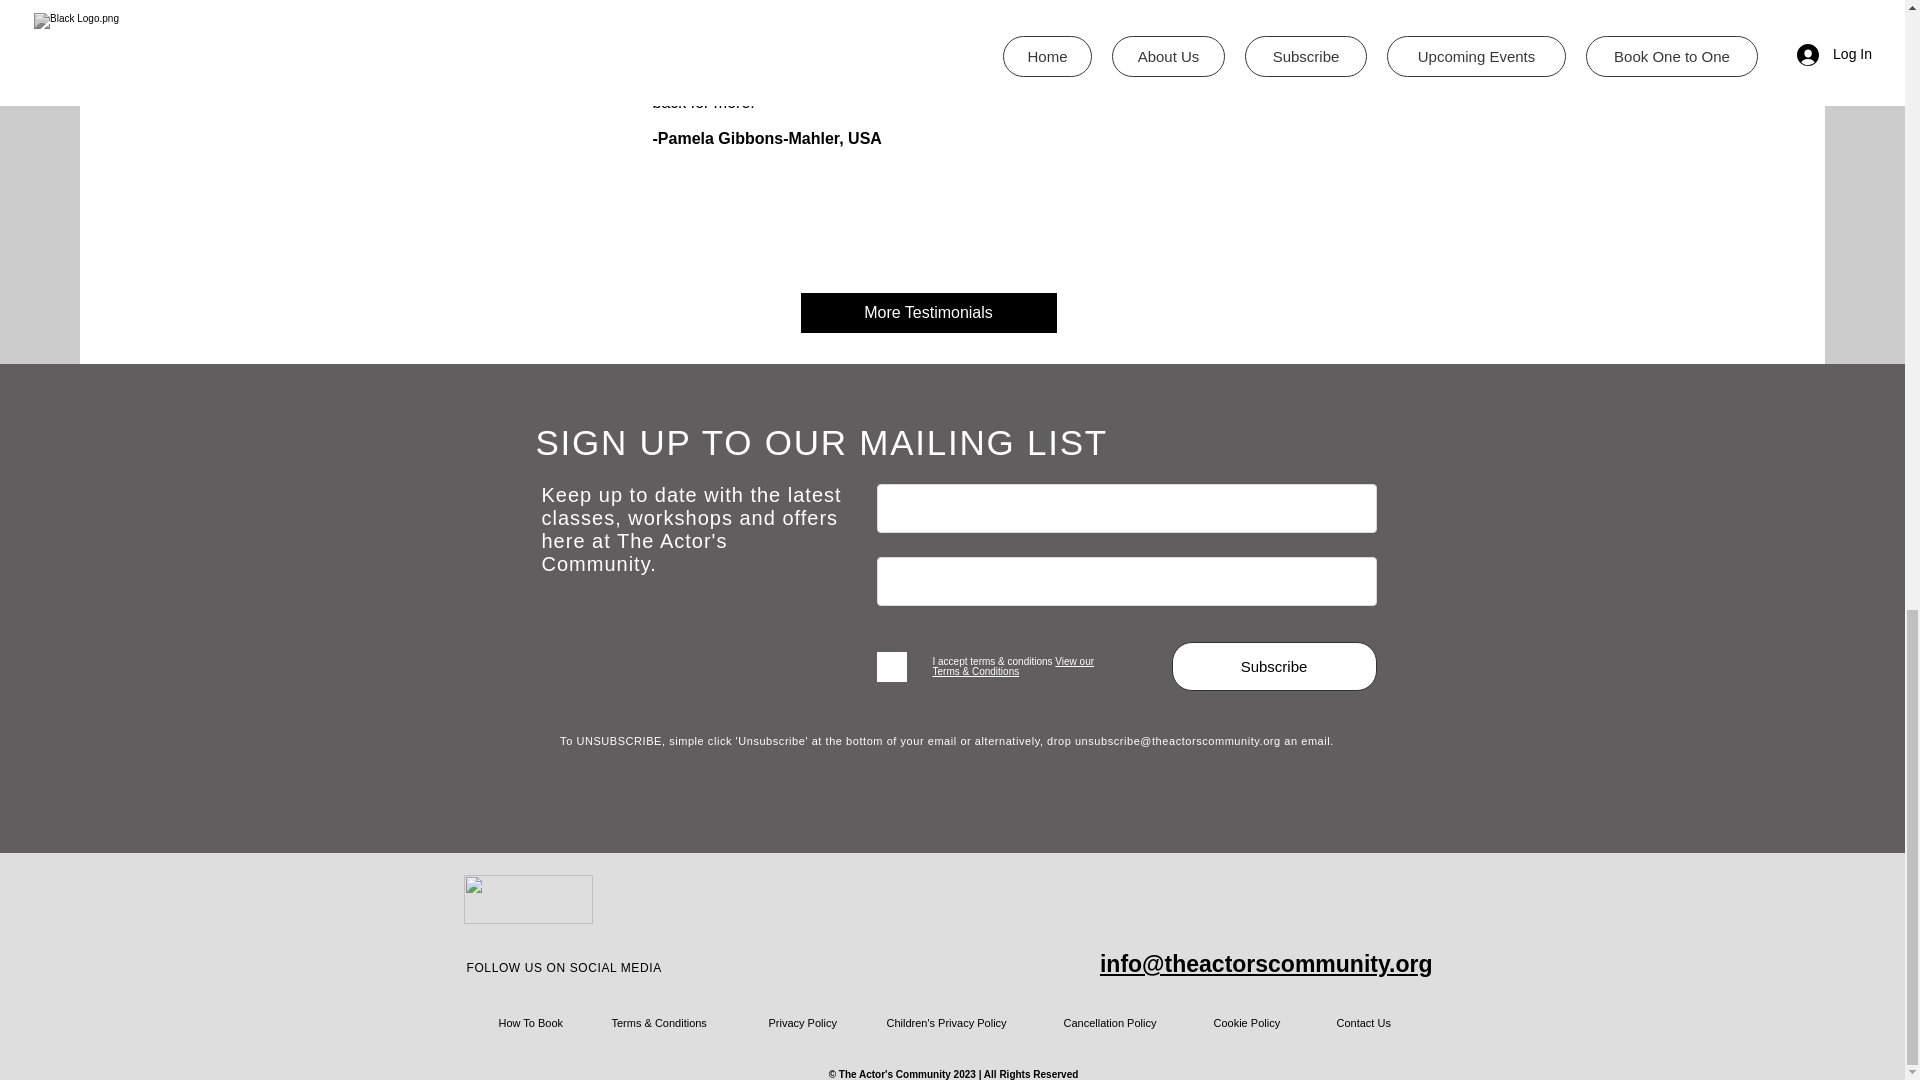 This screenshot has height=1080, width=1920. What do you see at coordinates (803, 1022) in the screenshot?
I see `Privacy Policy` at bounding box center [803, 1022].